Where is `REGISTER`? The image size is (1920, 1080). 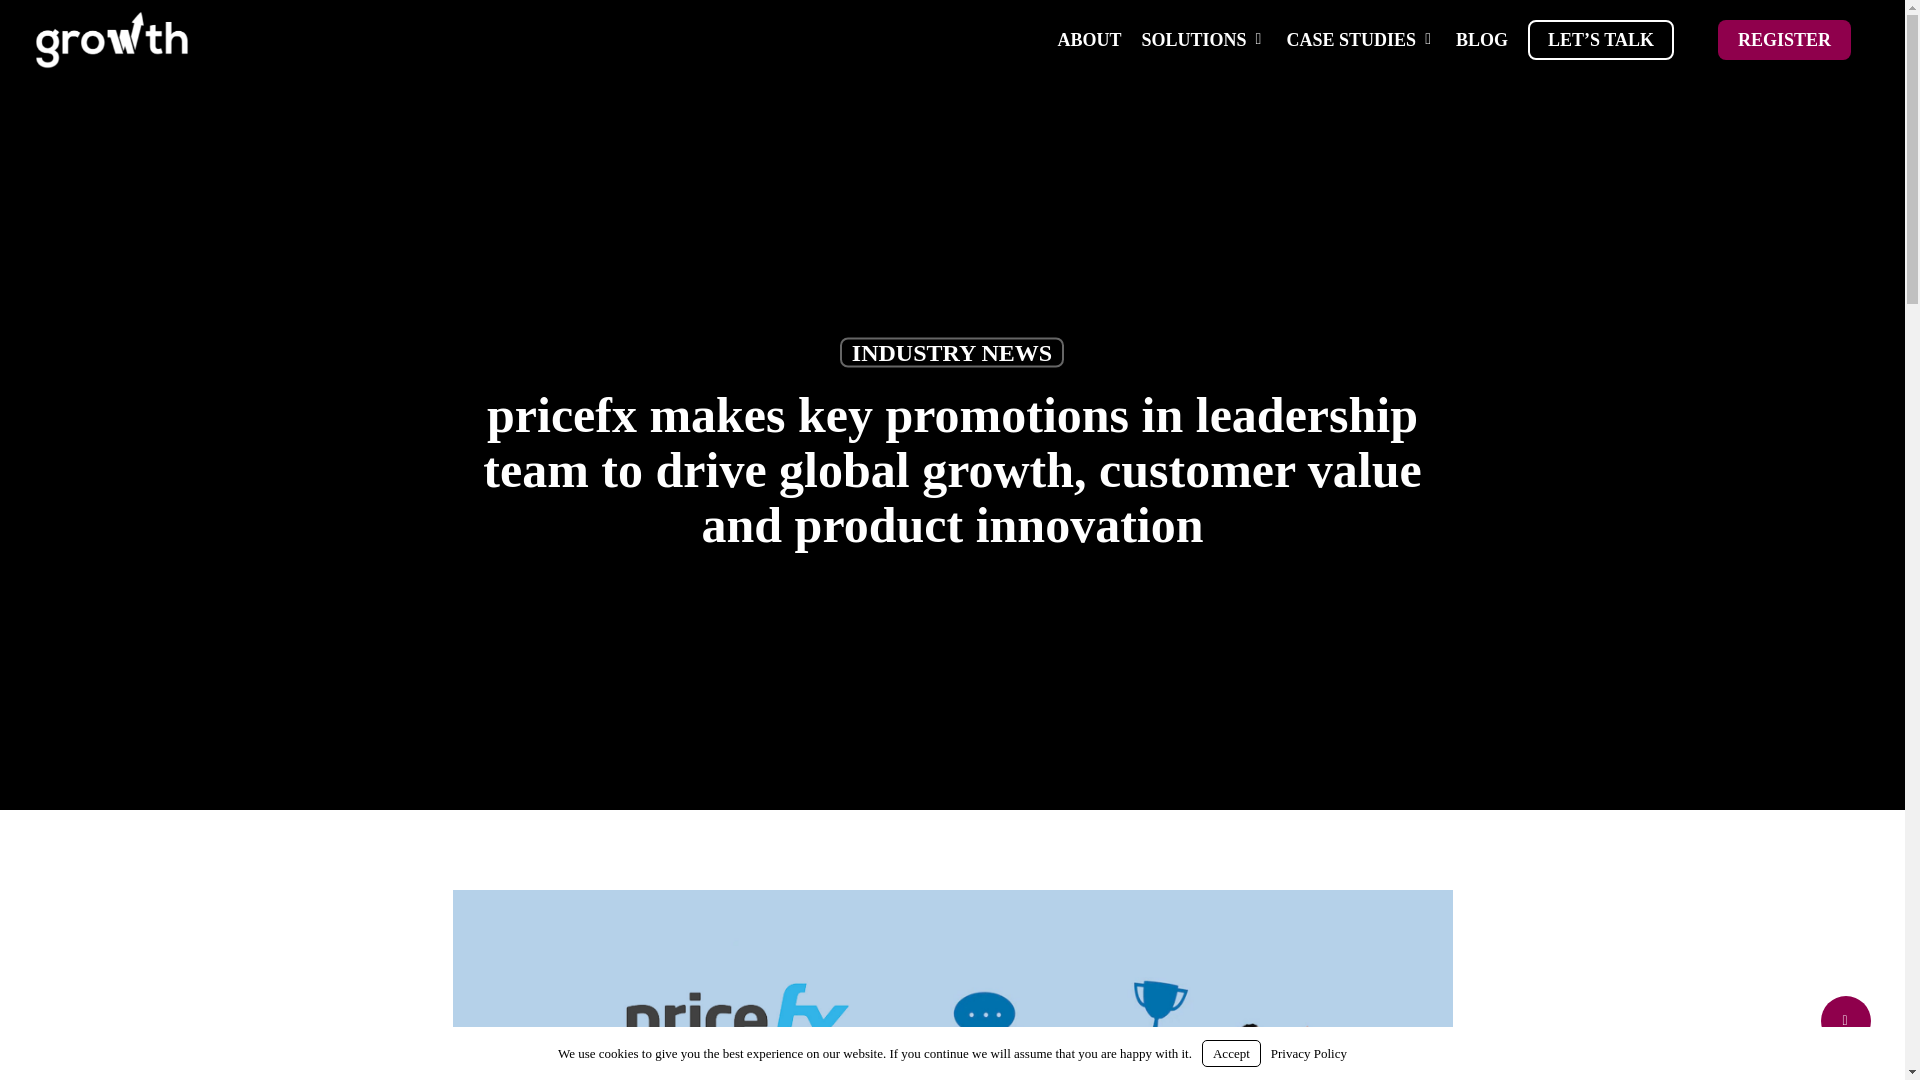
REGISTER is located at coordinates (1784, 40).